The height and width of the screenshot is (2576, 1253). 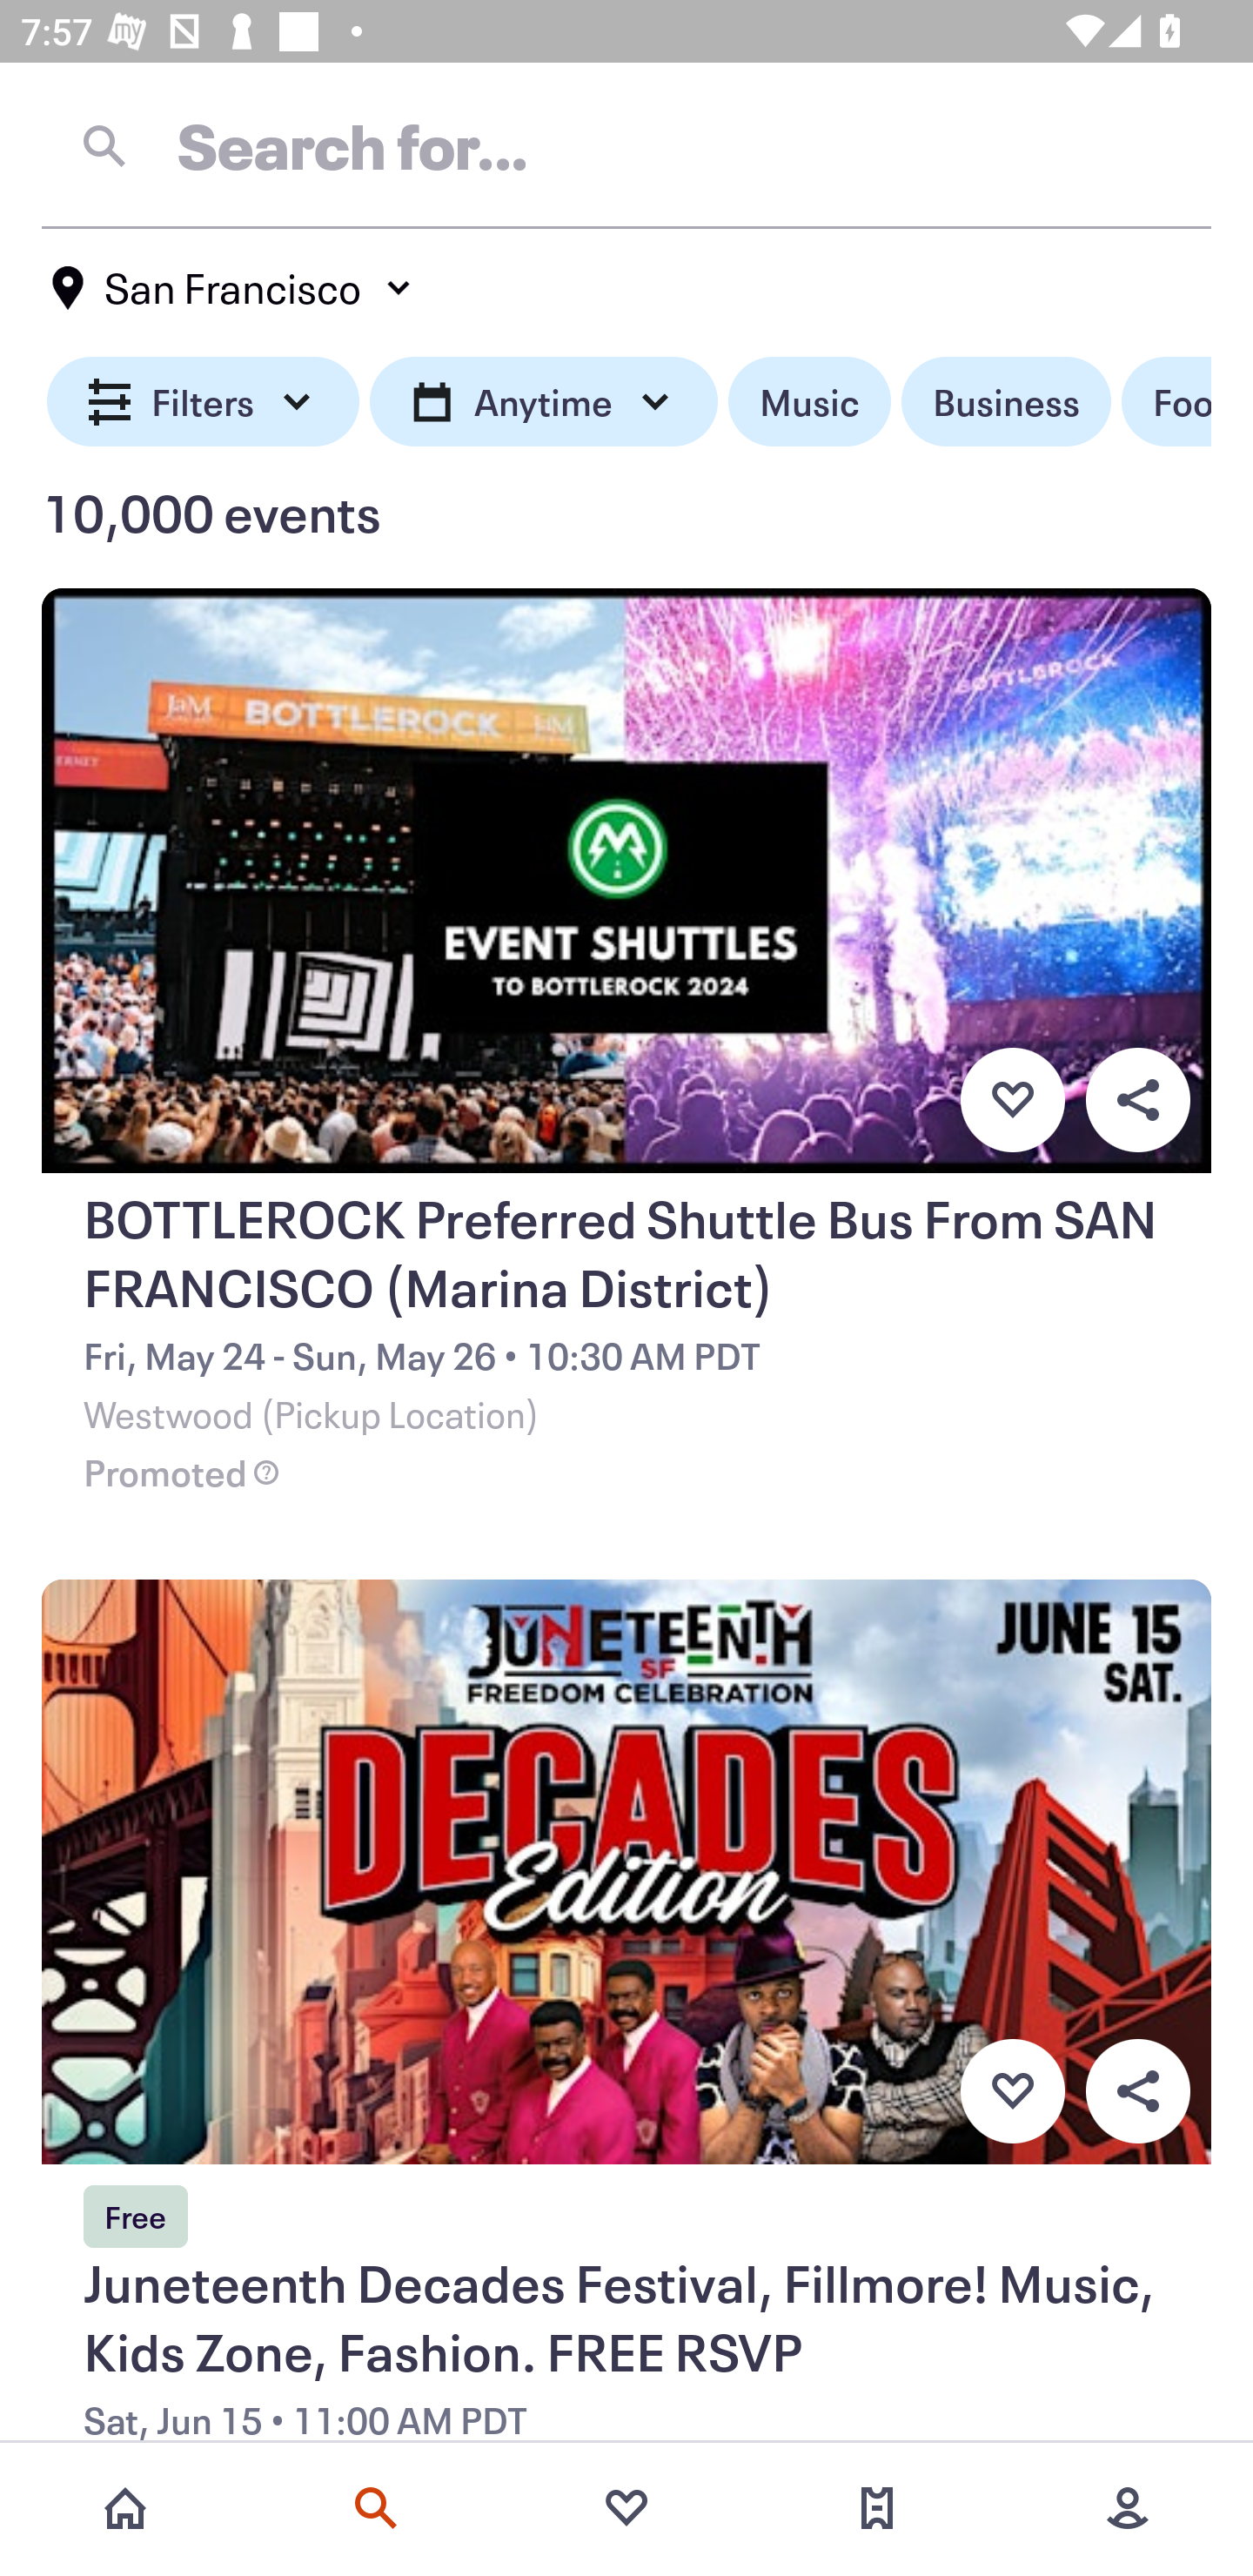 What do you see at coordinates (376, 2508) in the screenshot?
I see `Search events` at bounding box center [376, 2508].